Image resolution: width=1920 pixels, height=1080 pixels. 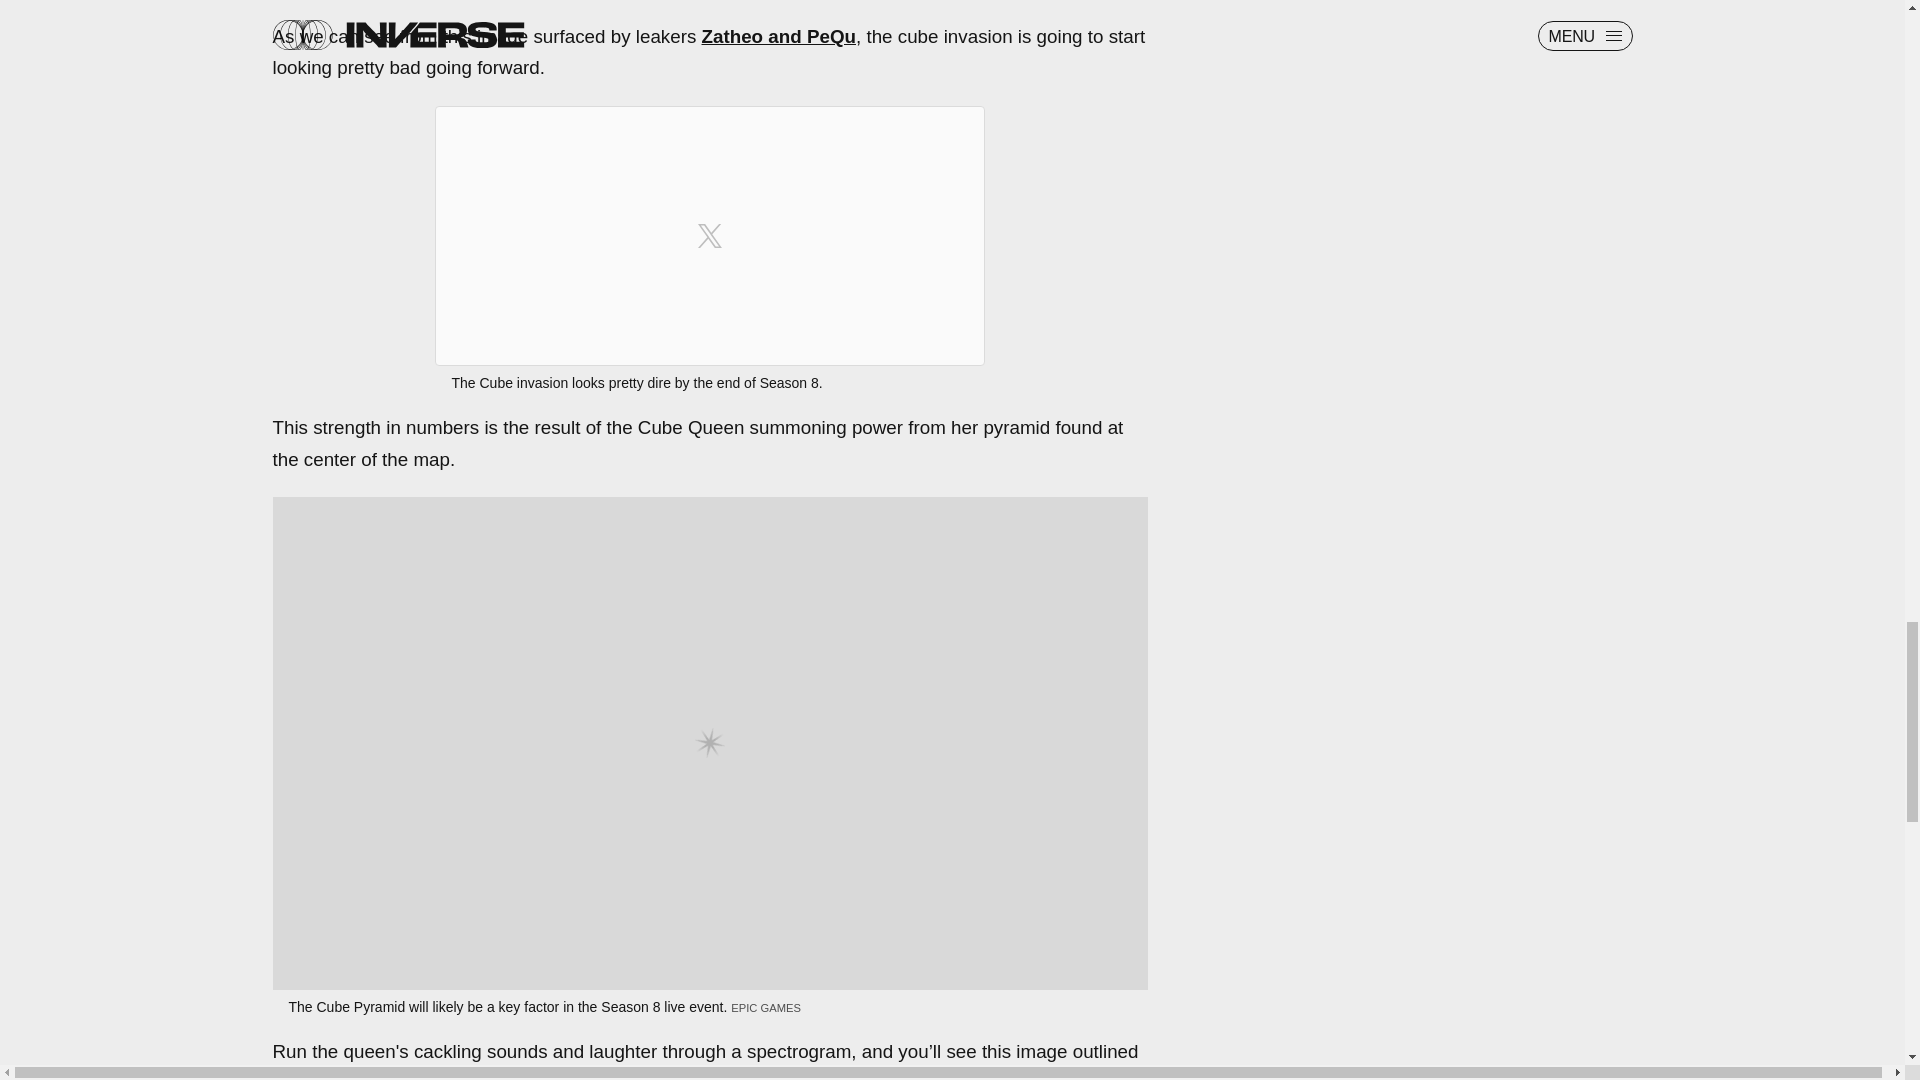 What do you see at coordinates (779, 36) in the screenshot?
I see `Zatheo and PeQu` at bounding box center [779, 36].